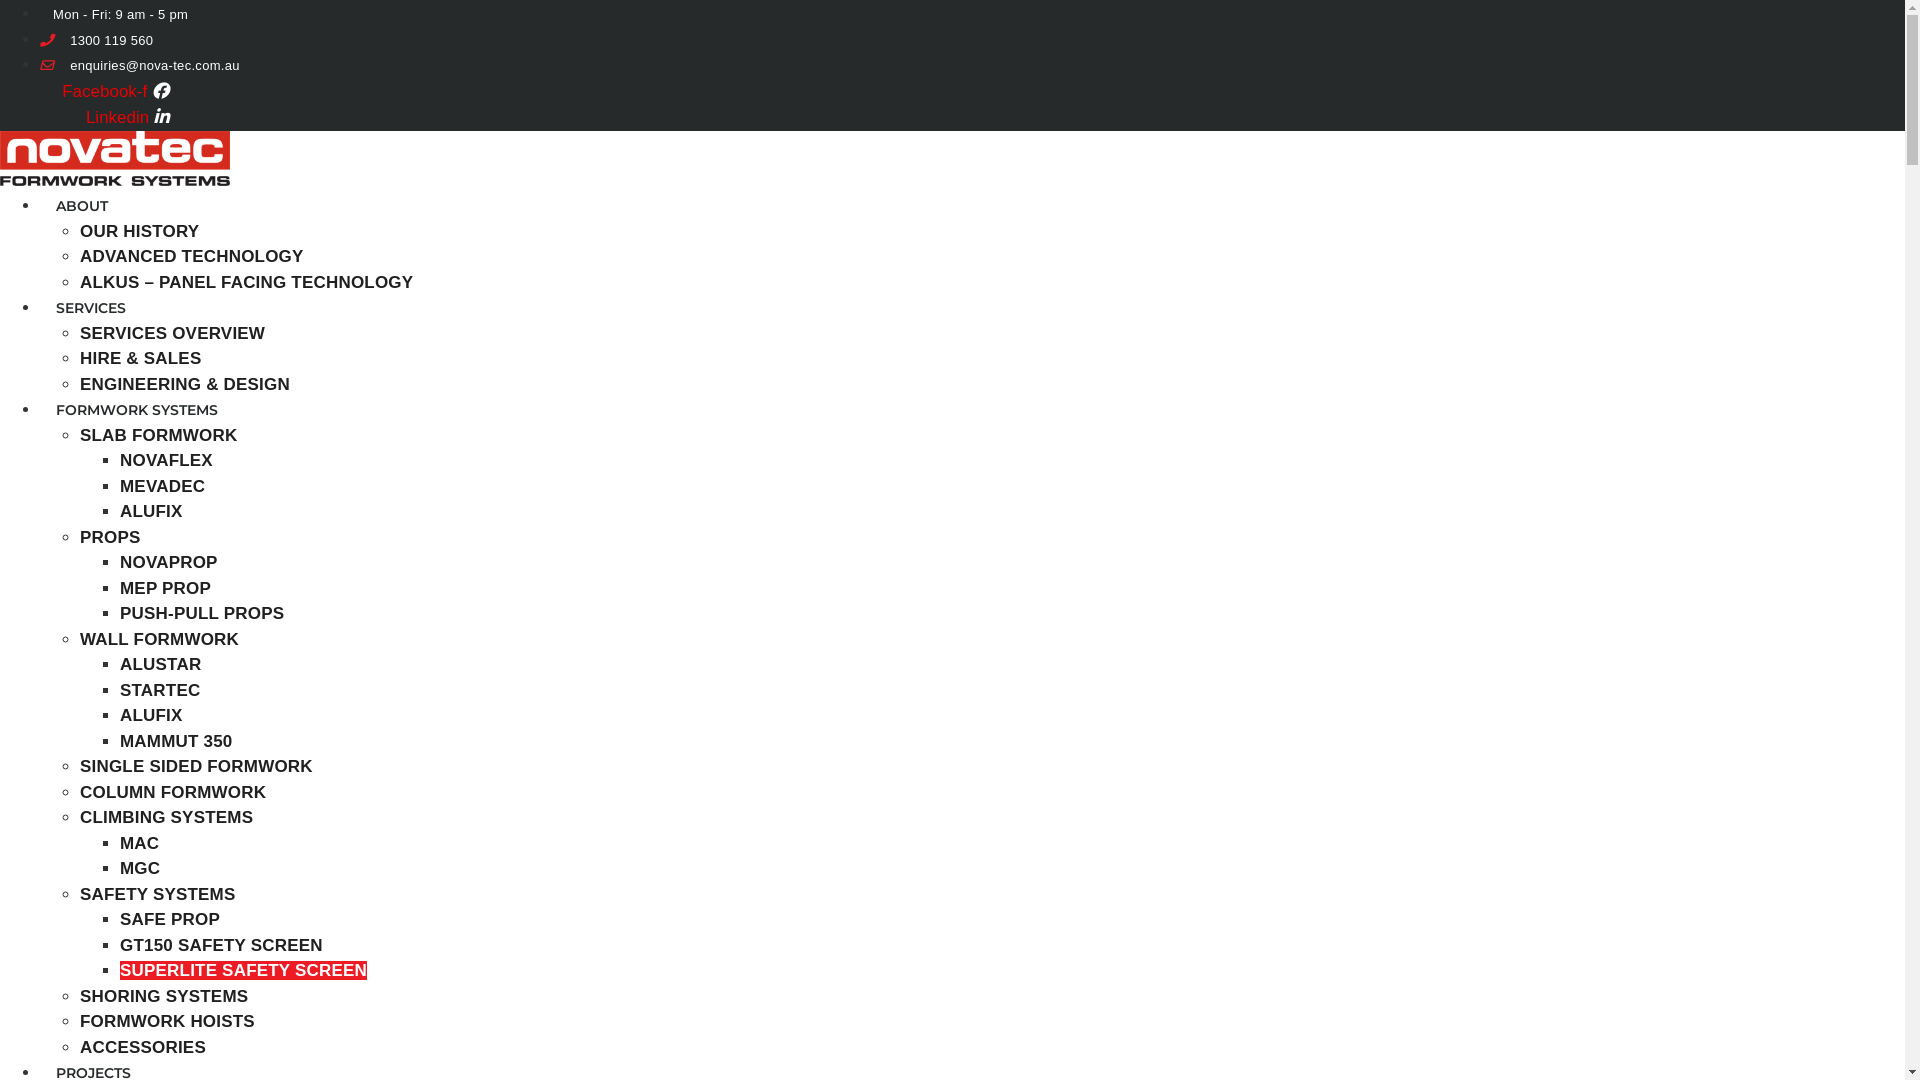 The image size is (1920, 1080). I want to click on Facebook-f, so click(116, 92).